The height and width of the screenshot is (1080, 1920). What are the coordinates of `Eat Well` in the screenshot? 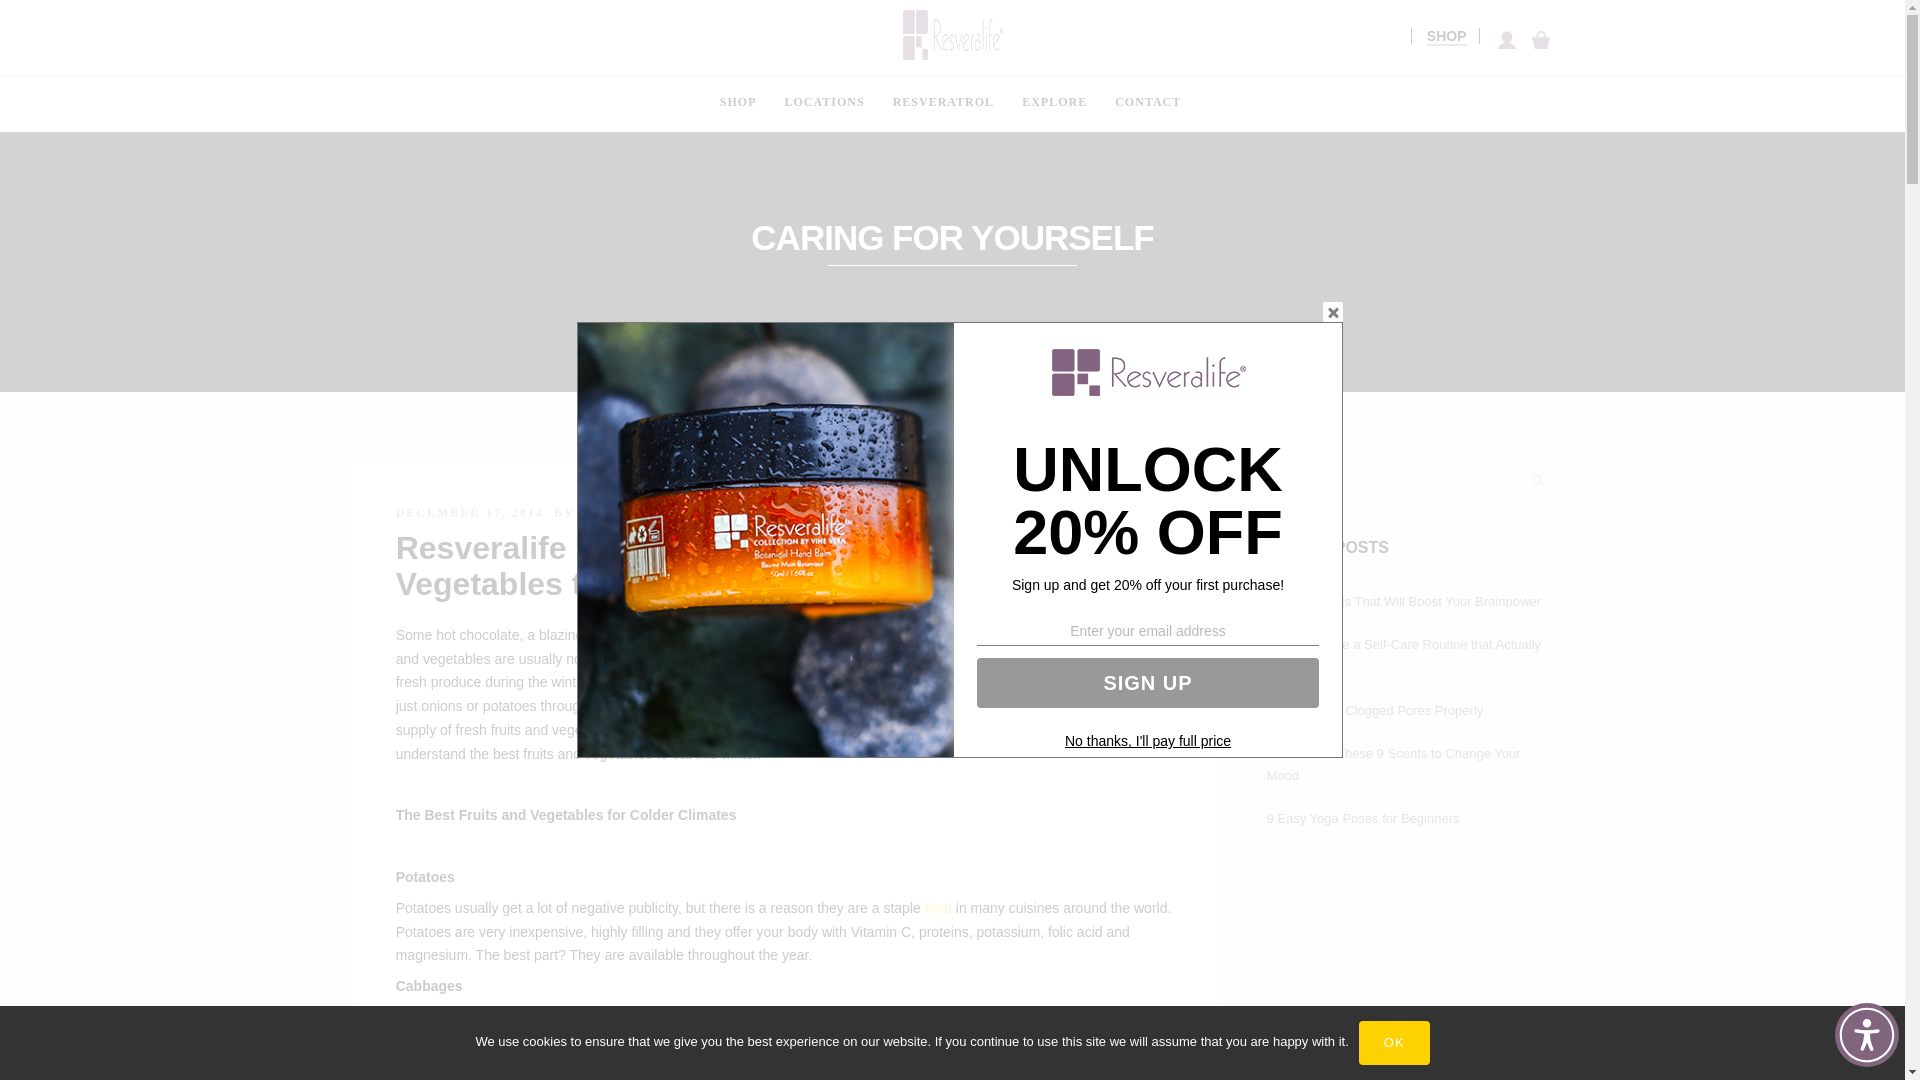 It's located at (962, 730).